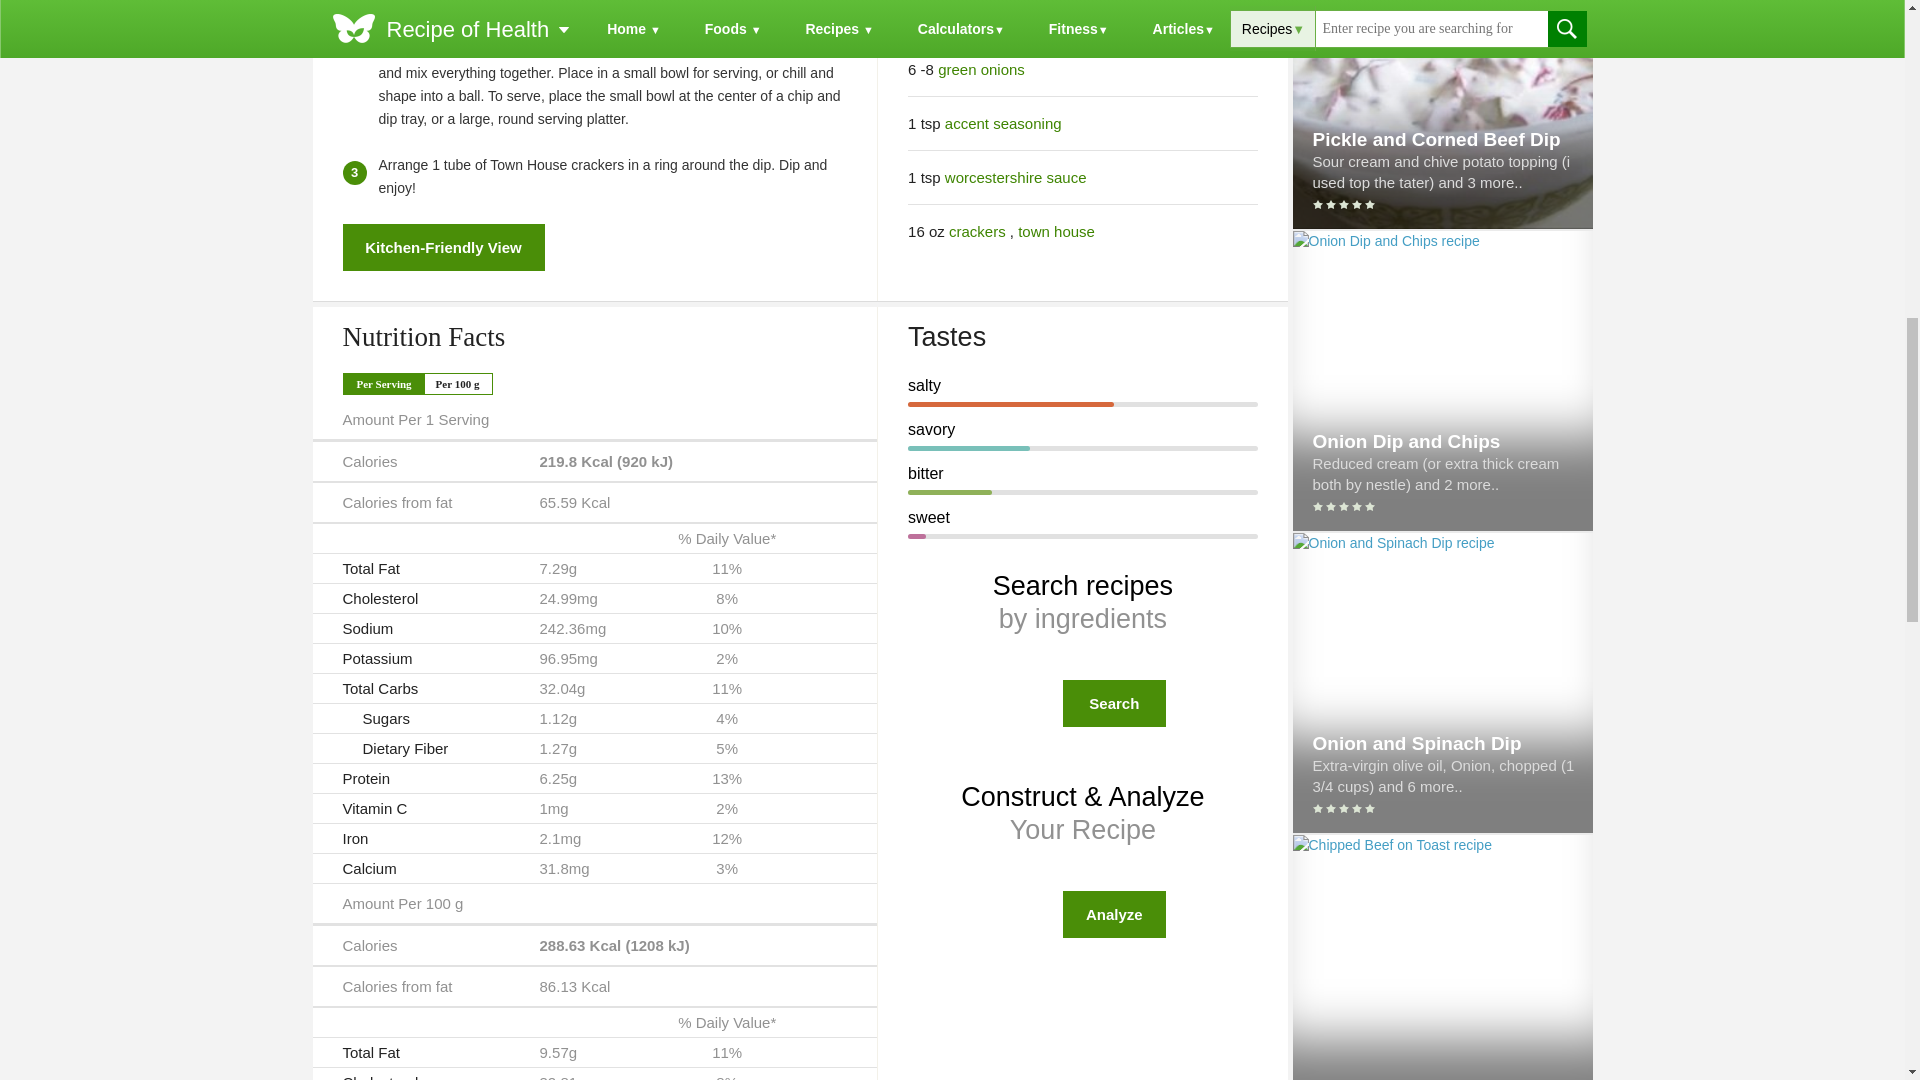  What do you see at coordinates (1114, 703) in the screenshot?
I see `Search` at bounding box center [1114, 703].